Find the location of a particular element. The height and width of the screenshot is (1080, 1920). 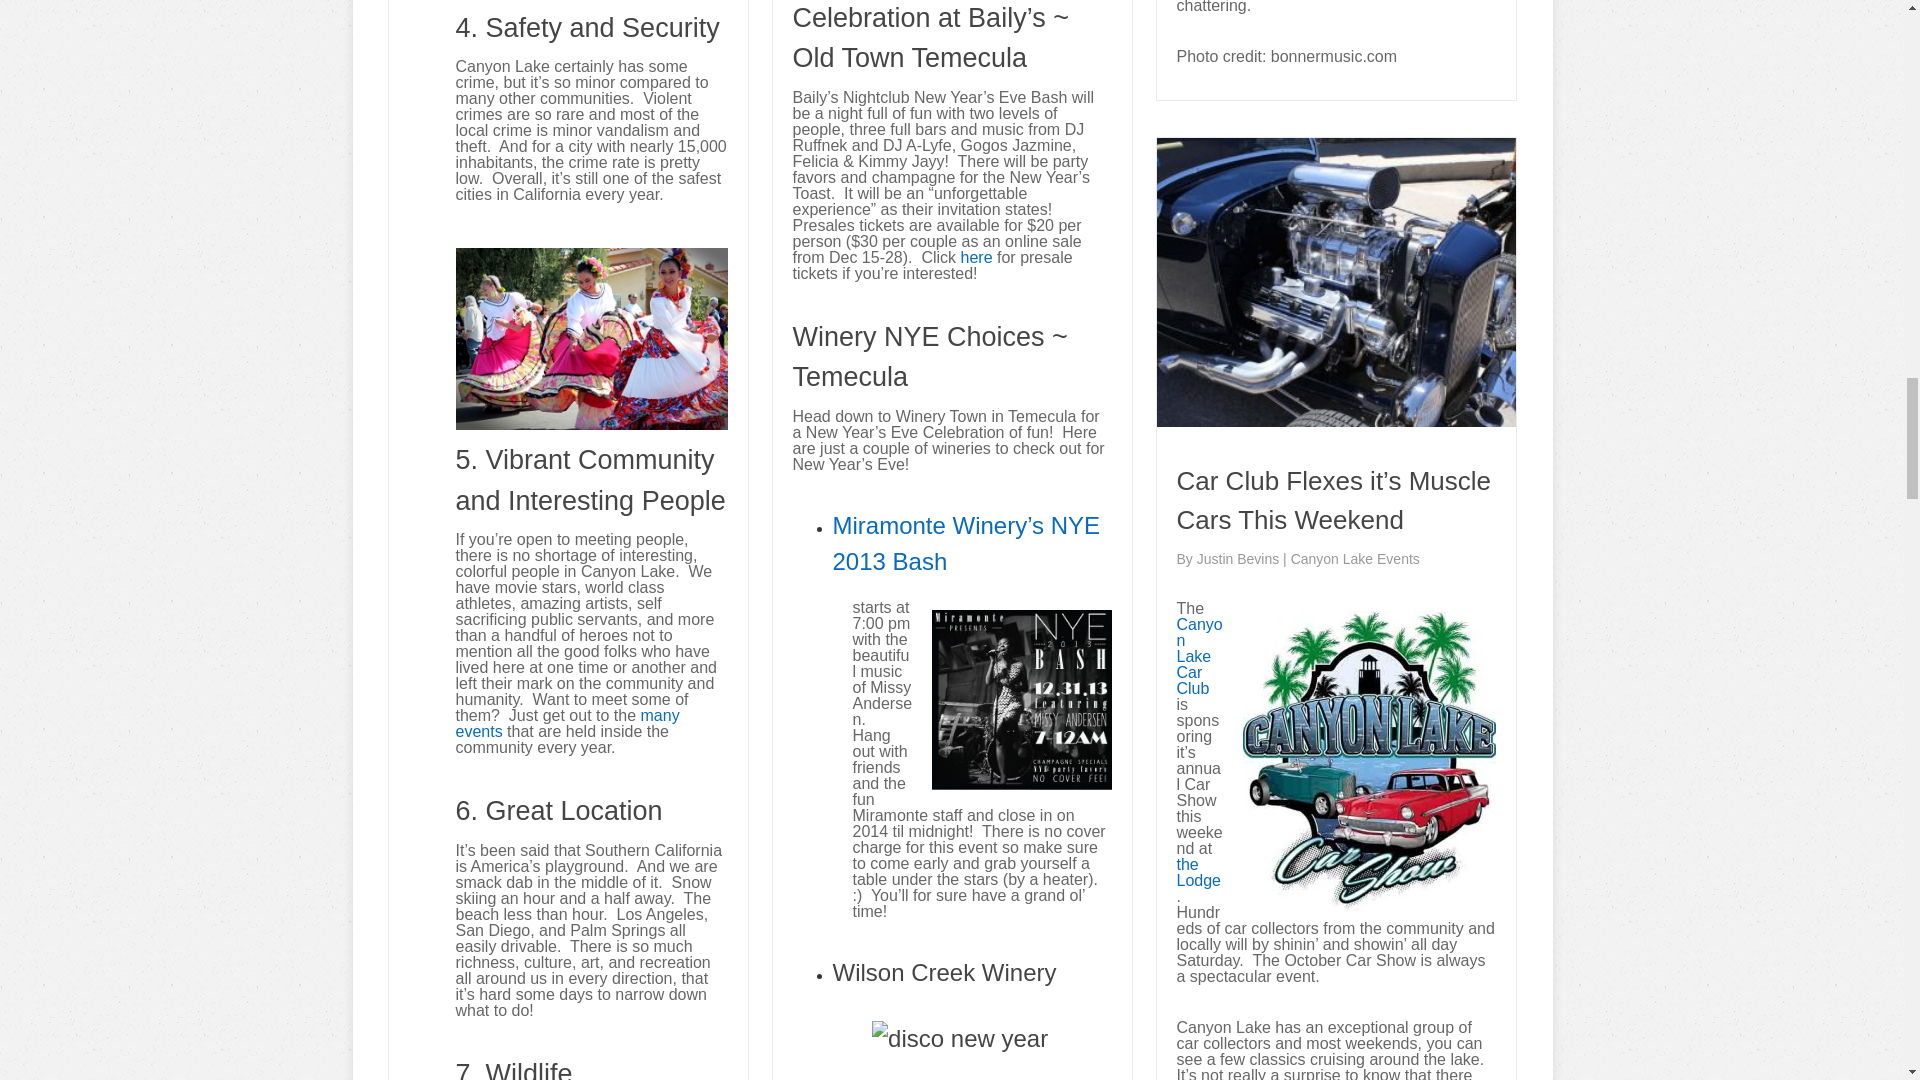

here is located at coordinates (978, 256).